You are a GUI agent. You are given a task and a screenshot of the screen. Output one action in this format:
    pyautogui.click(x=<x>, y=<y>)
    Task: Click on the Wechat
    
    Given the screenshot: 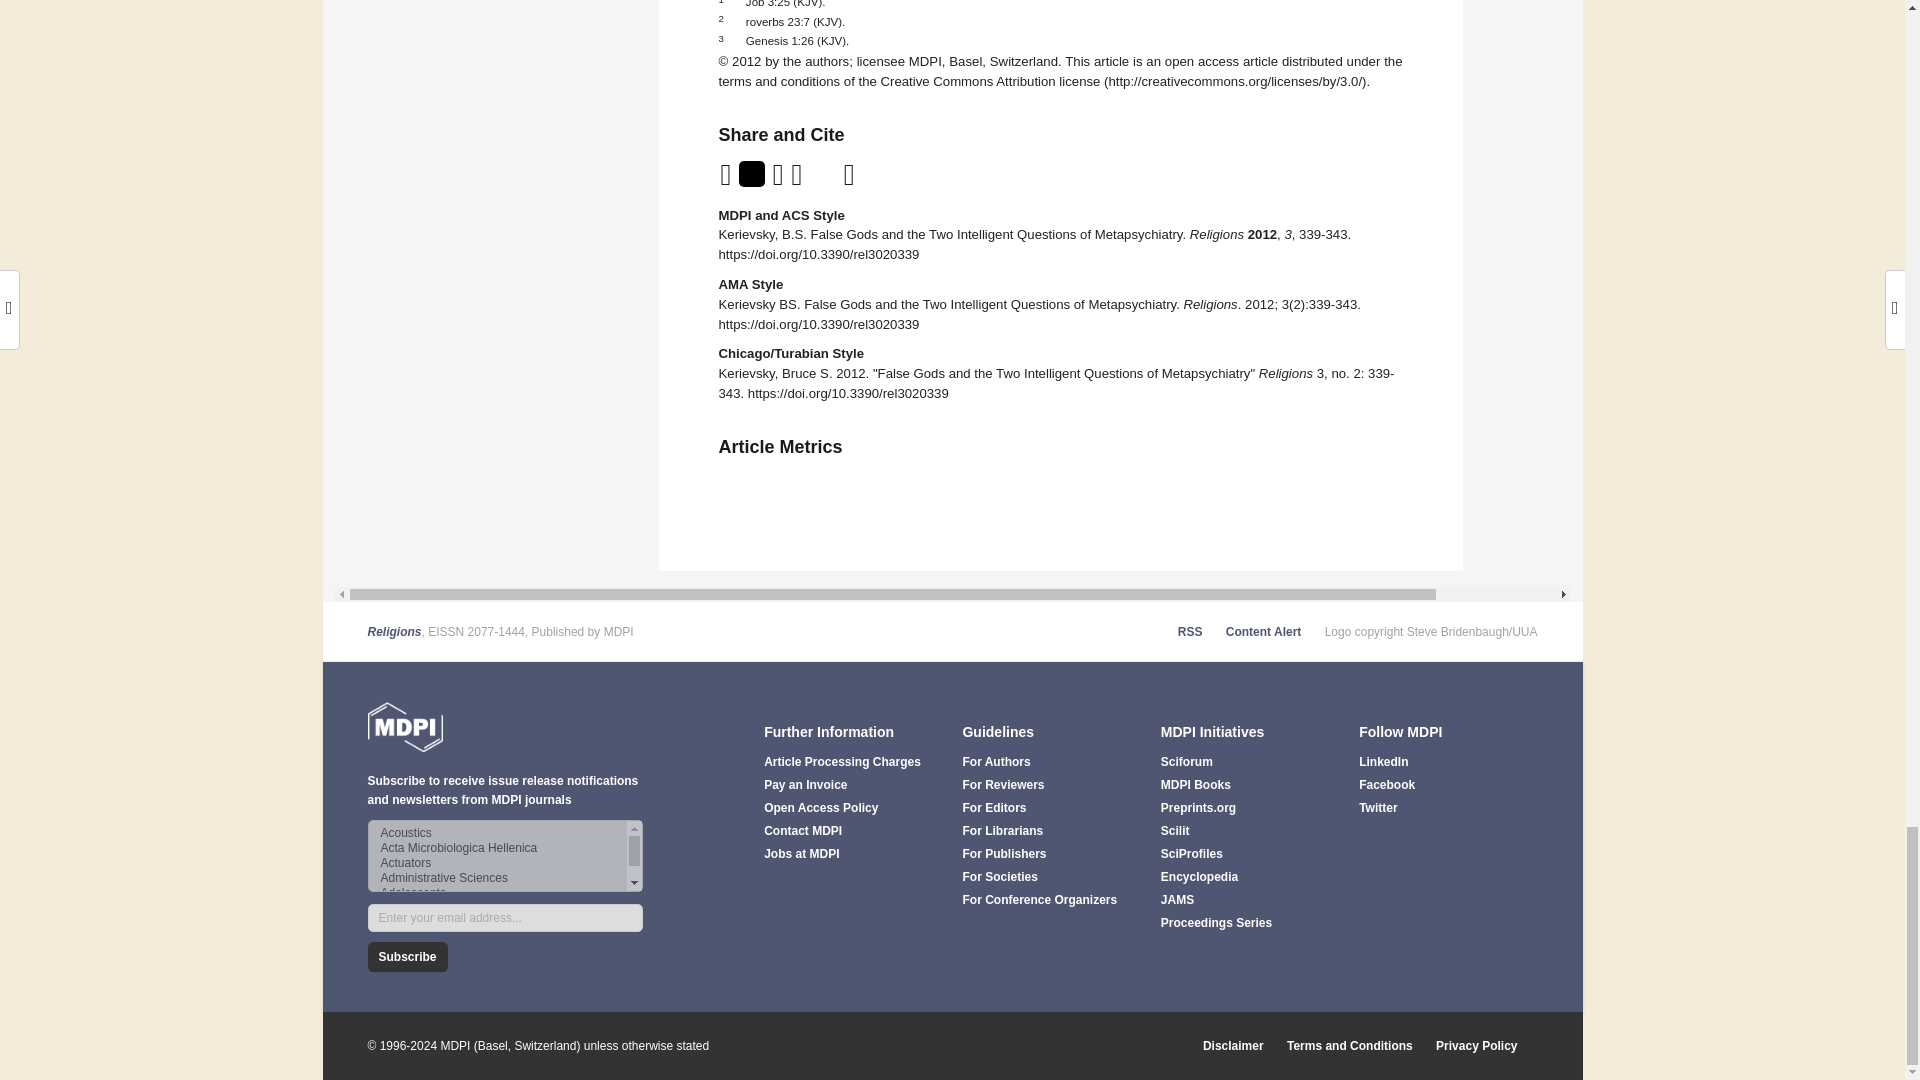 What is the action you would take?
    pyautogui.click(x=825, y=180)
    